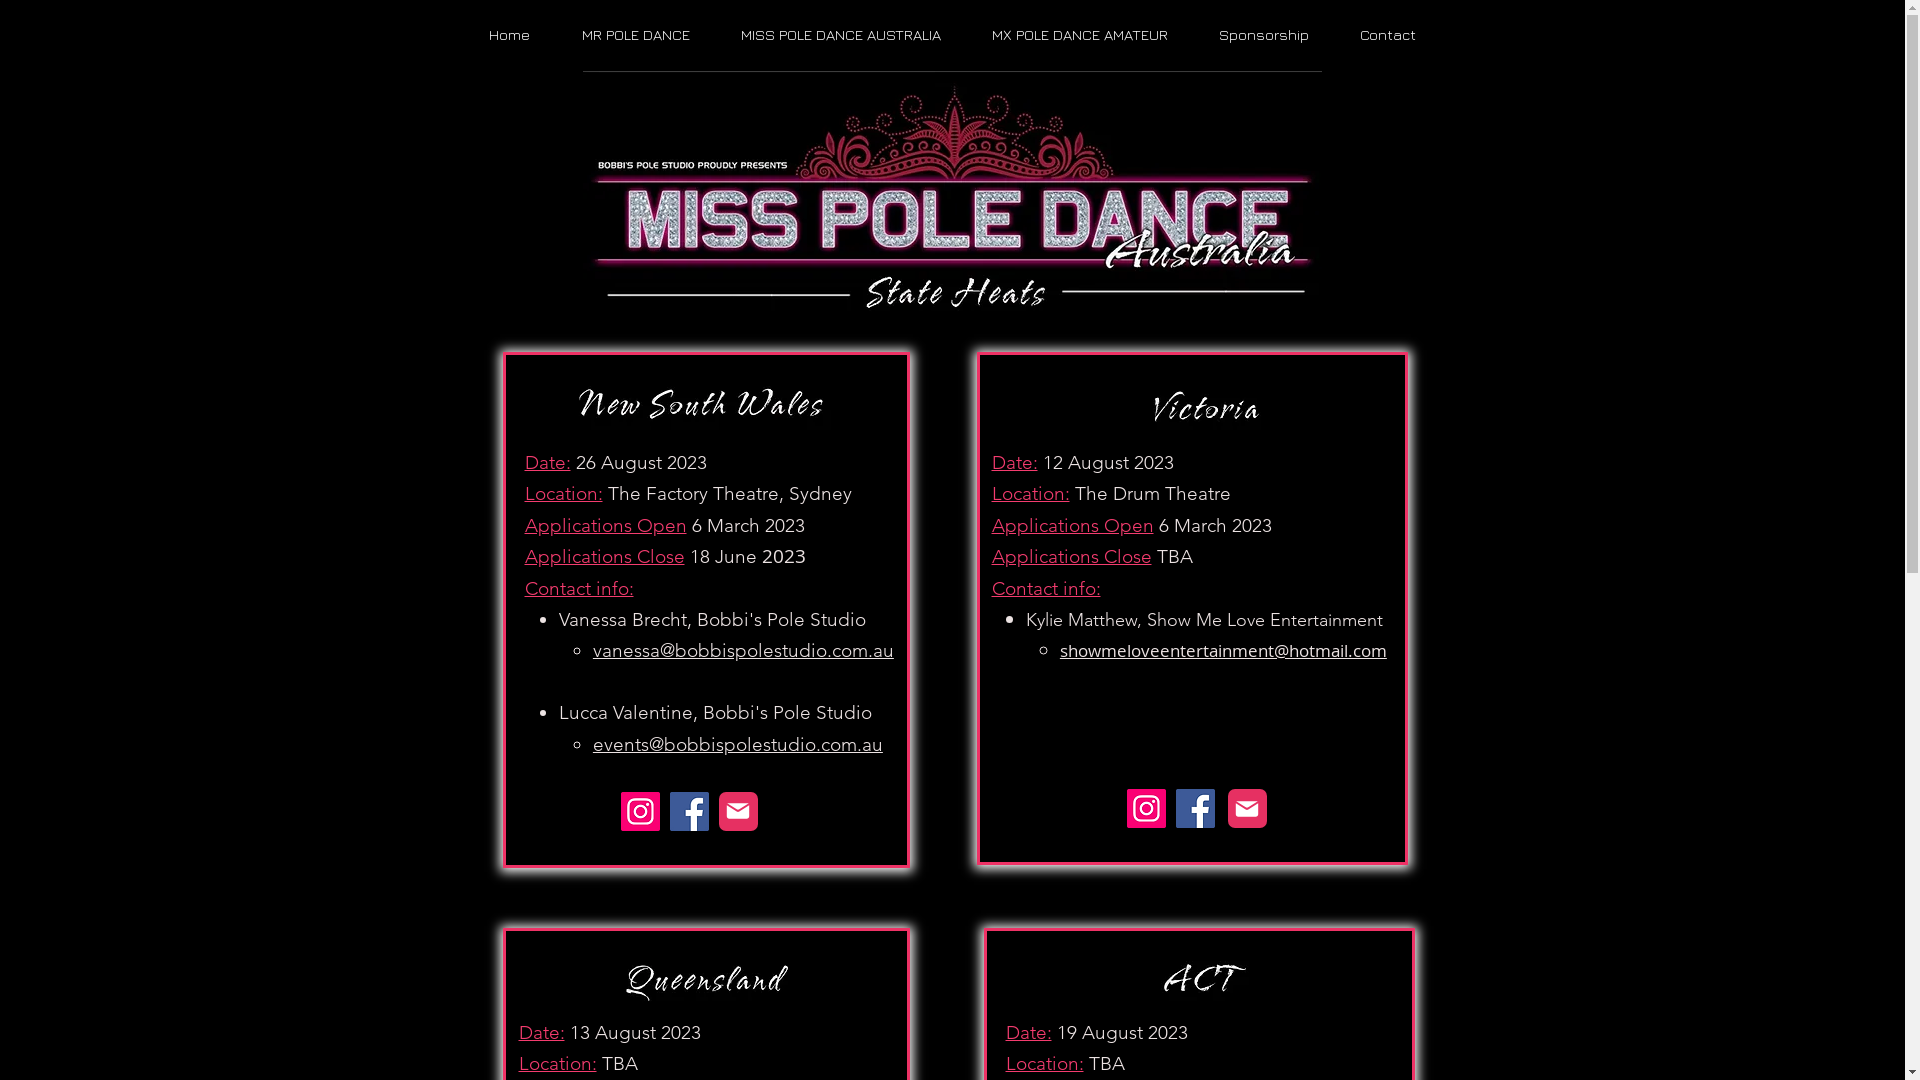 Image resolution: width=1920 pixels, height=1080 pixels. Describe the element at coordinates (636, 35) in the screenshot. I see `MR POLE DANCE` at that location.